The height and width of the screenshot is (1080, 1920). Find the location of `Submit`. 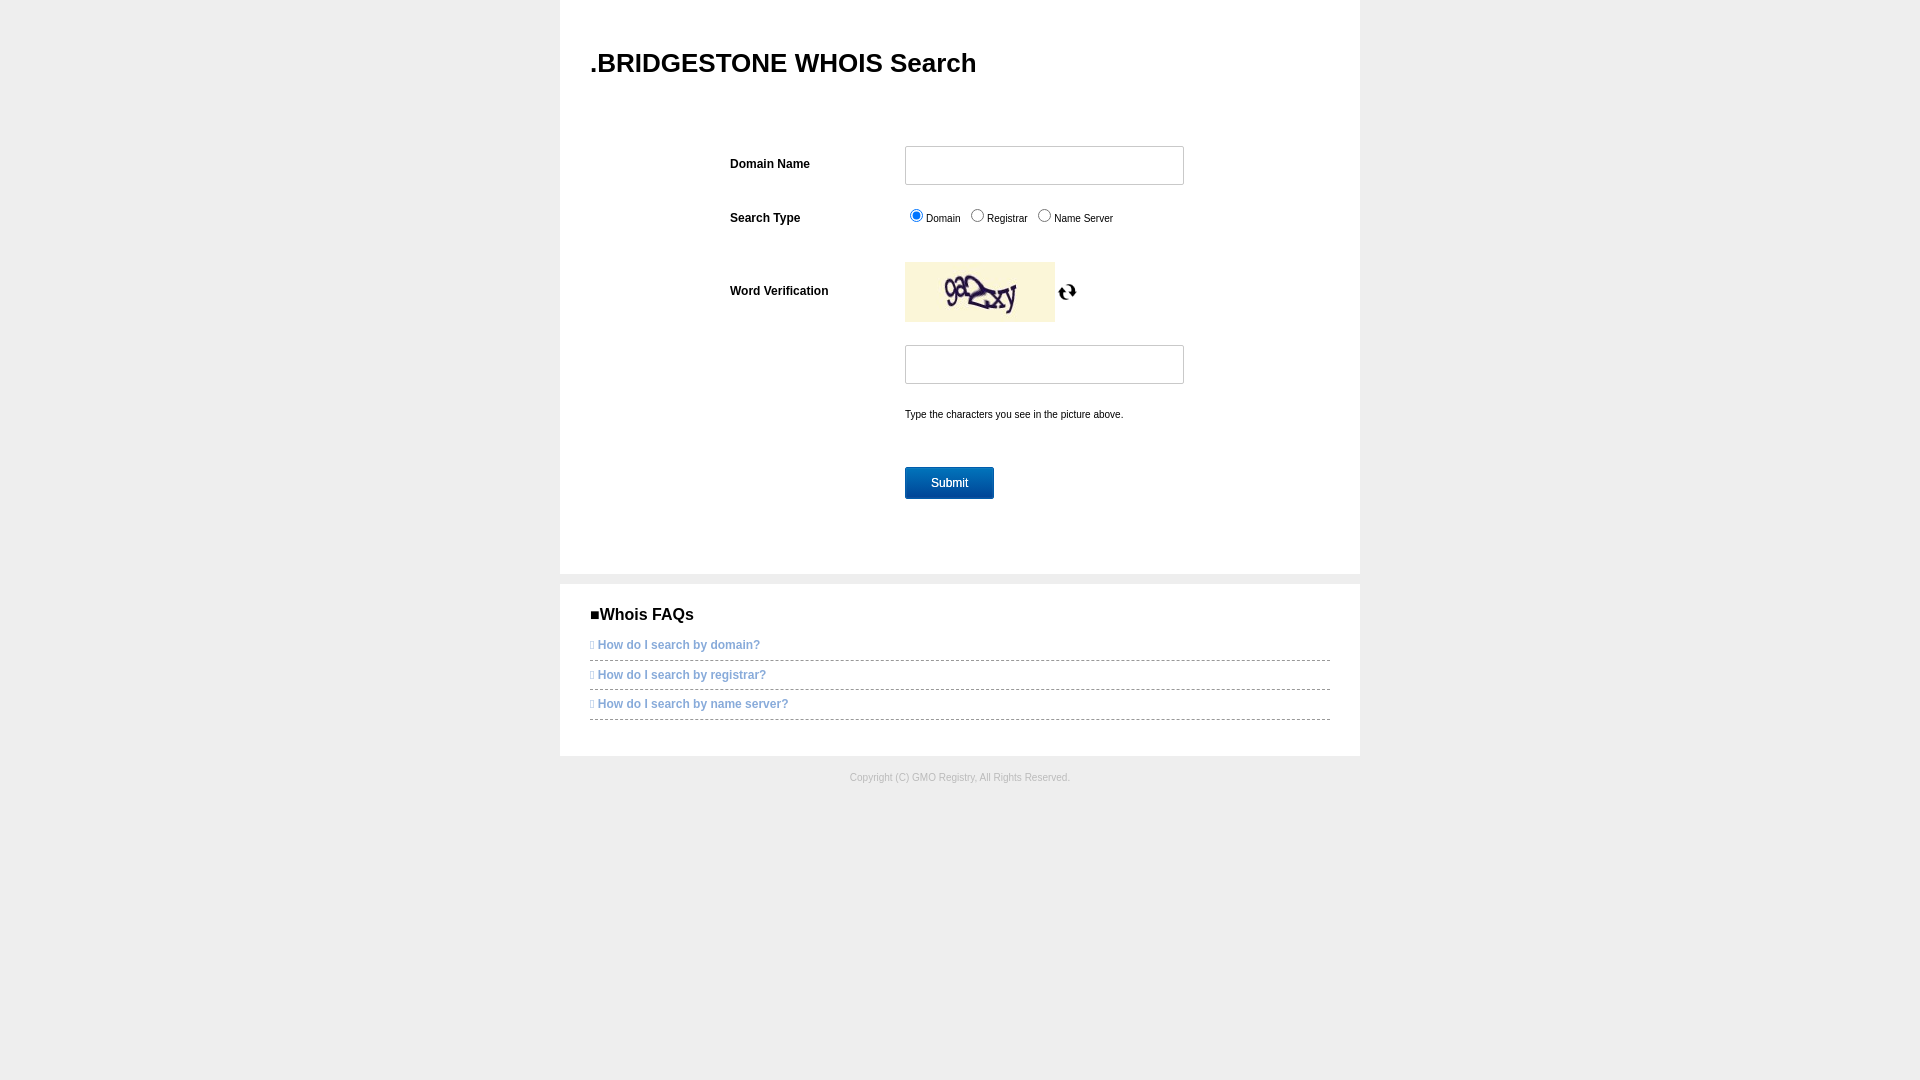

Submit is located at coordinates (950, 483).